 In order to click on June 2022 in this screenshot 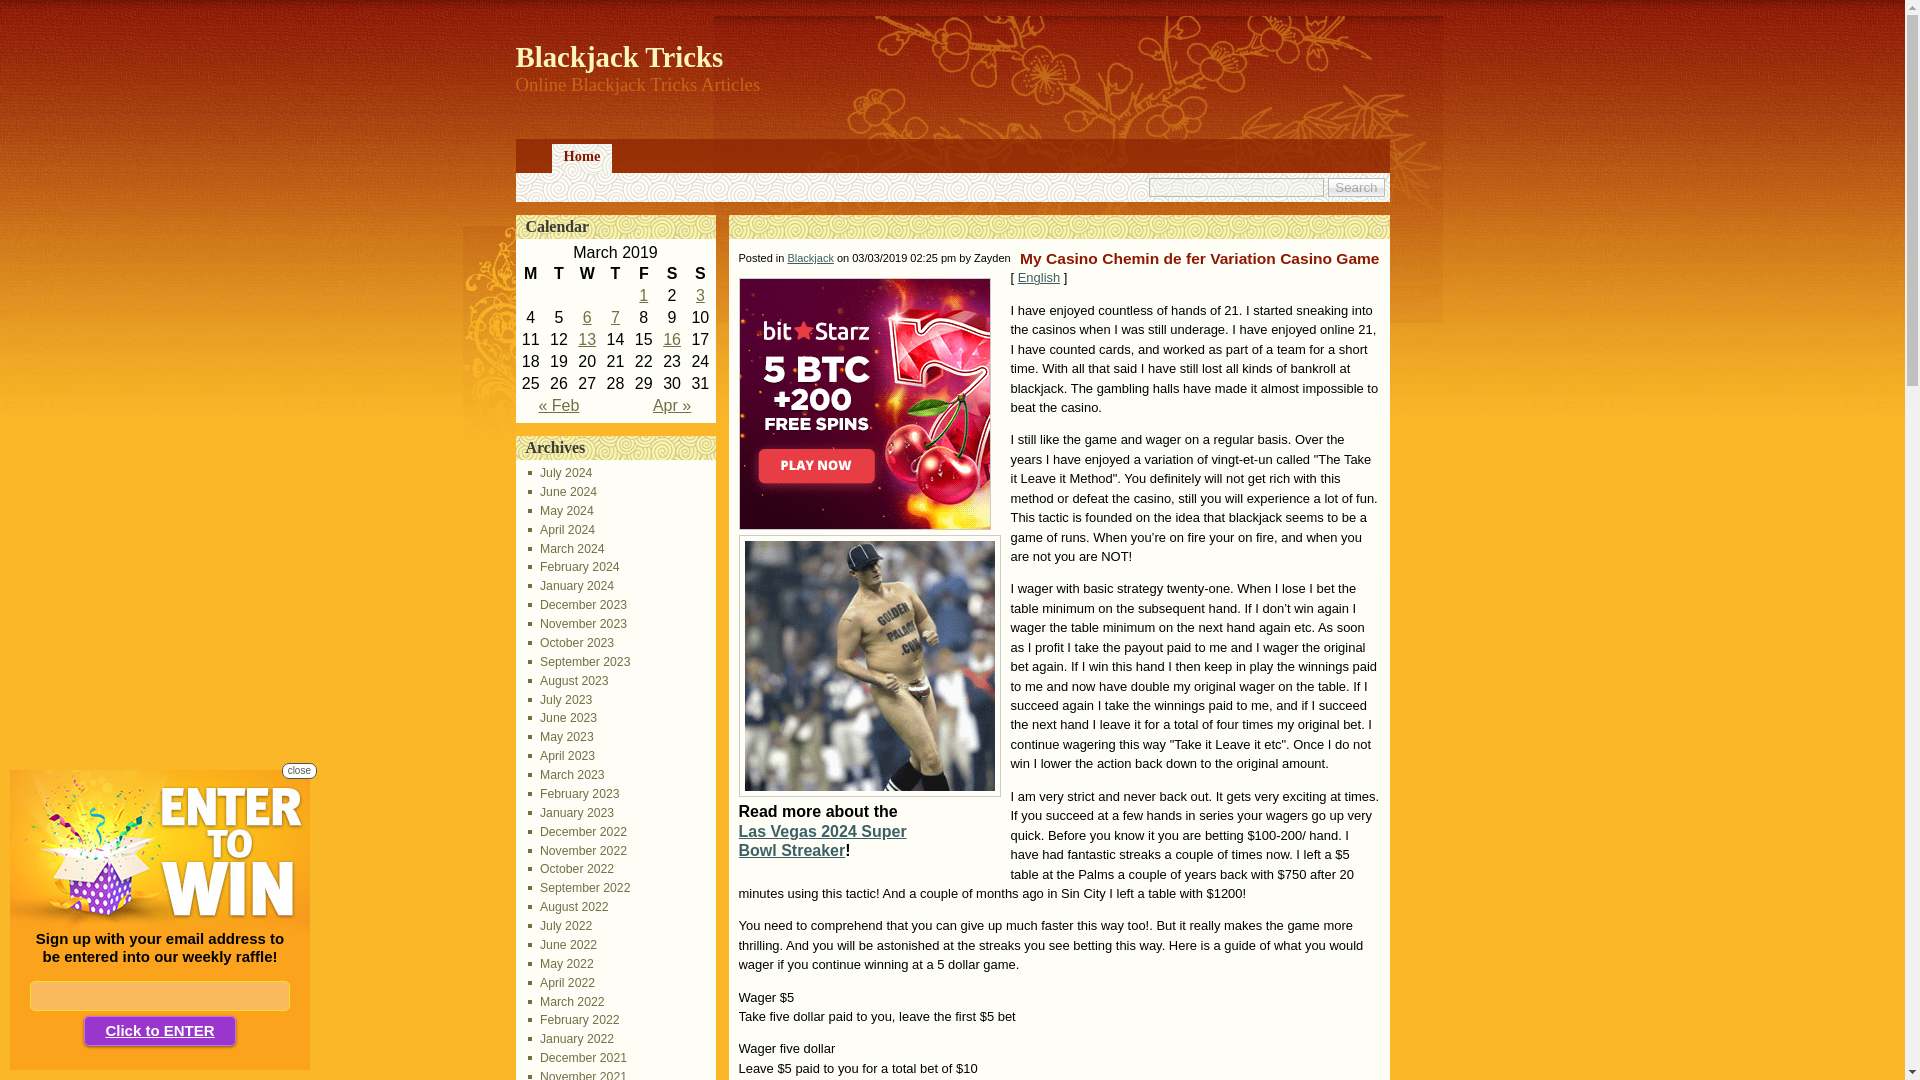, I will do `click(562, 944)`.